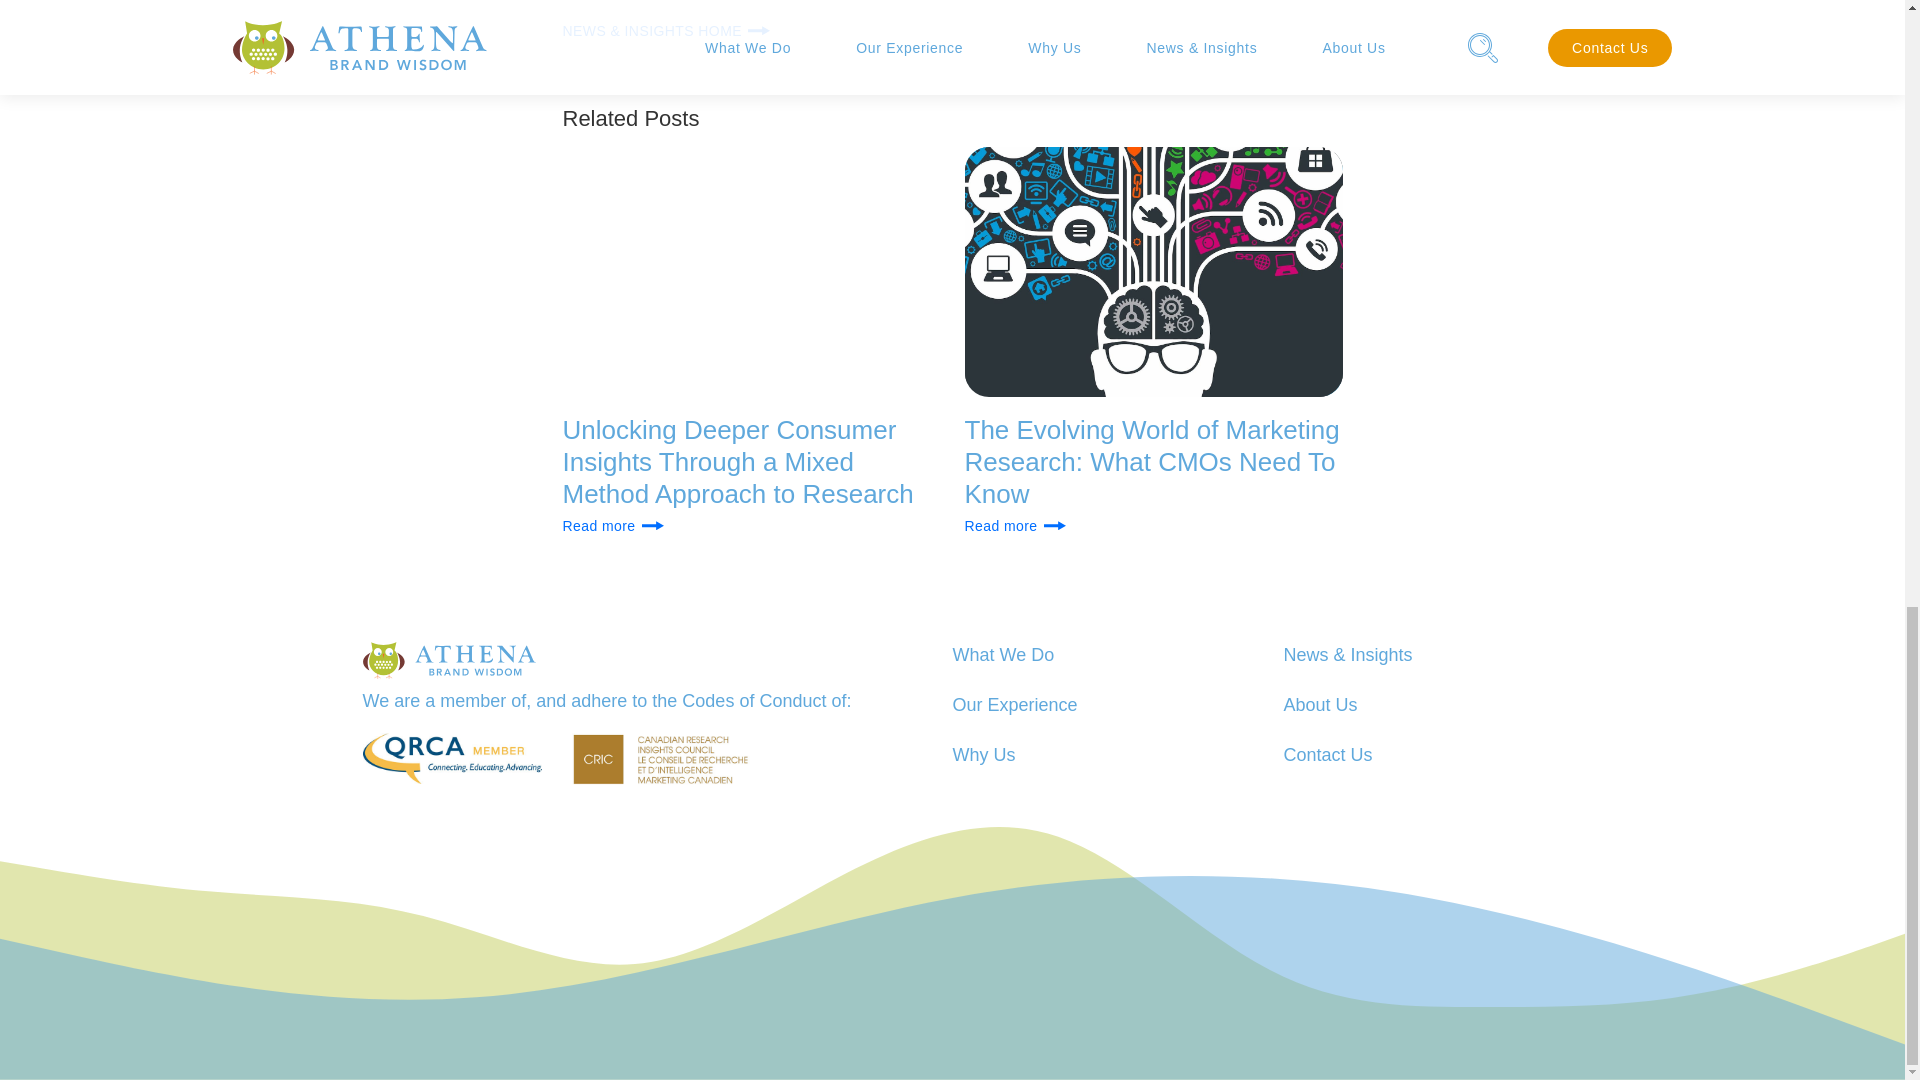  Describe the element at coordinates (751, 526) in the screenshot. I see `Read more` at that location.